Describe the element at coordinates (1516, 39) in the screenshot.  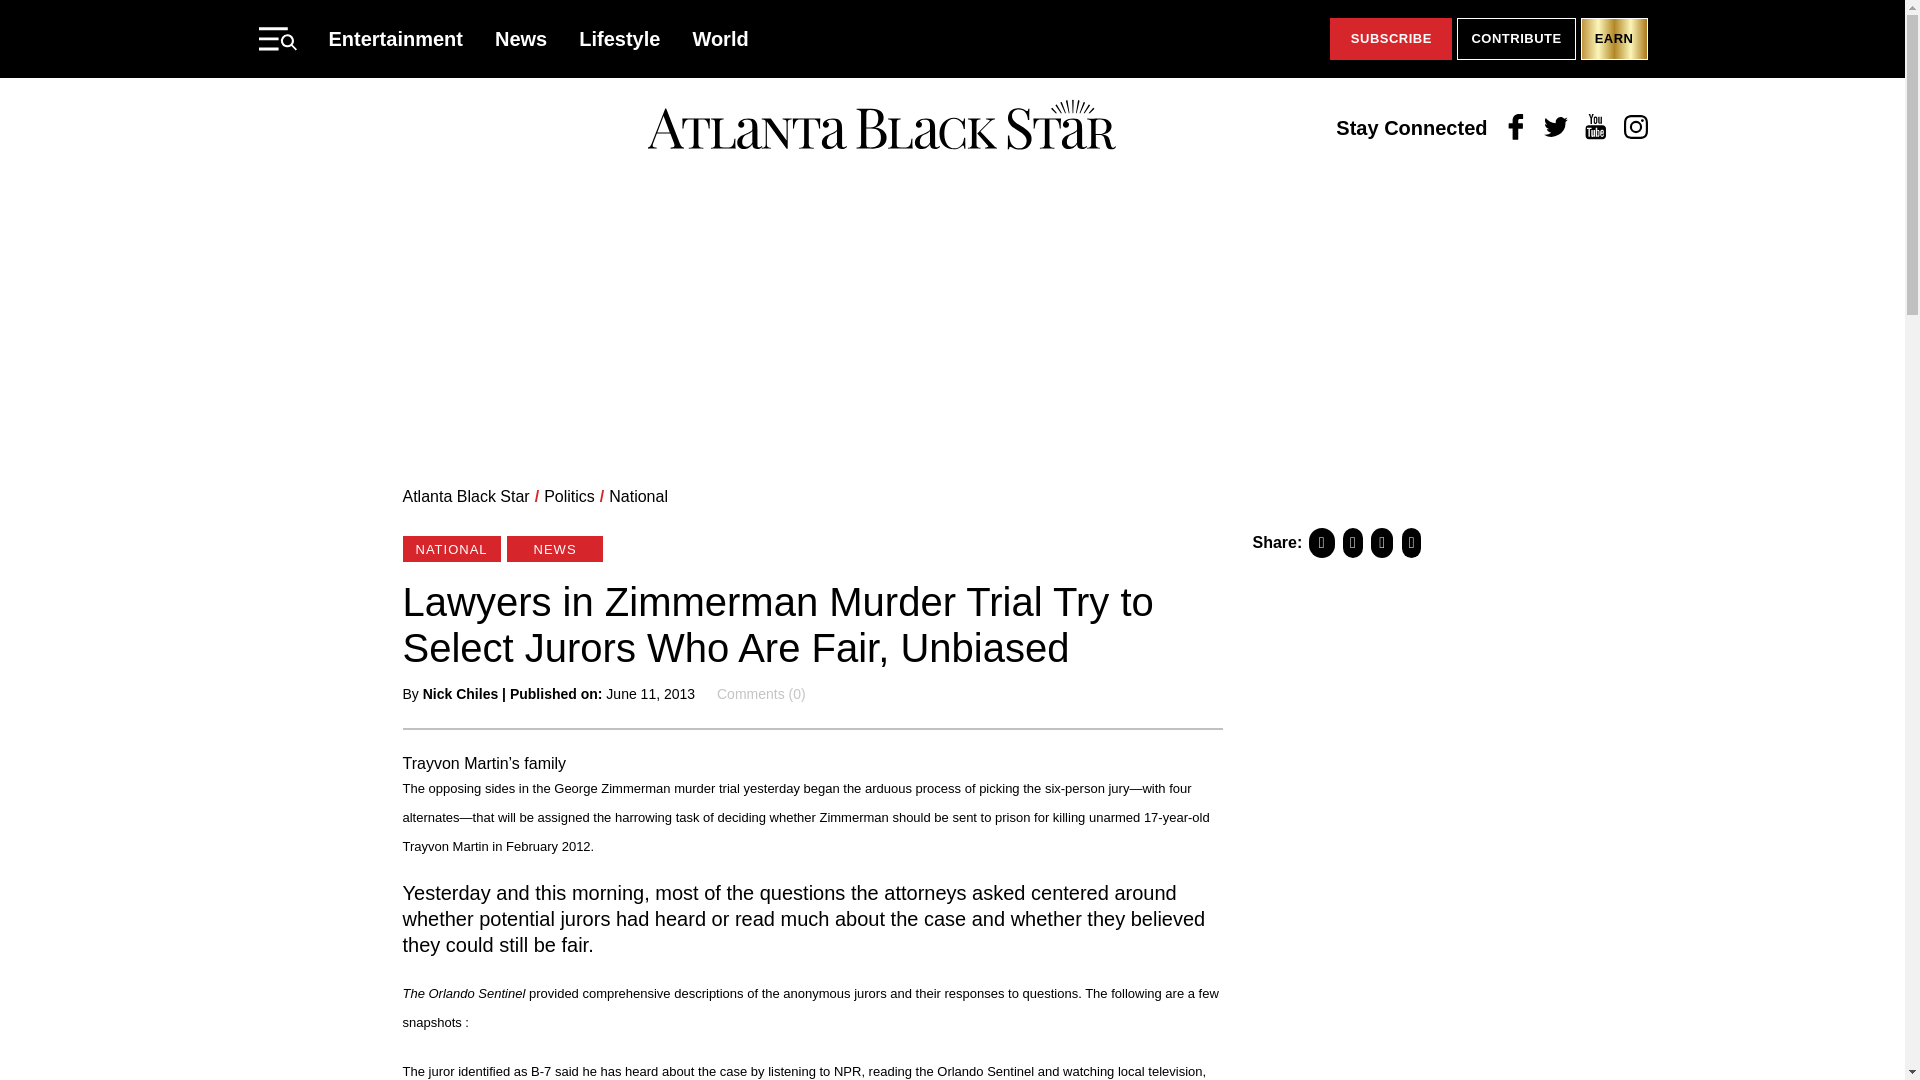
I see `CONTRIBUTE` at that location.